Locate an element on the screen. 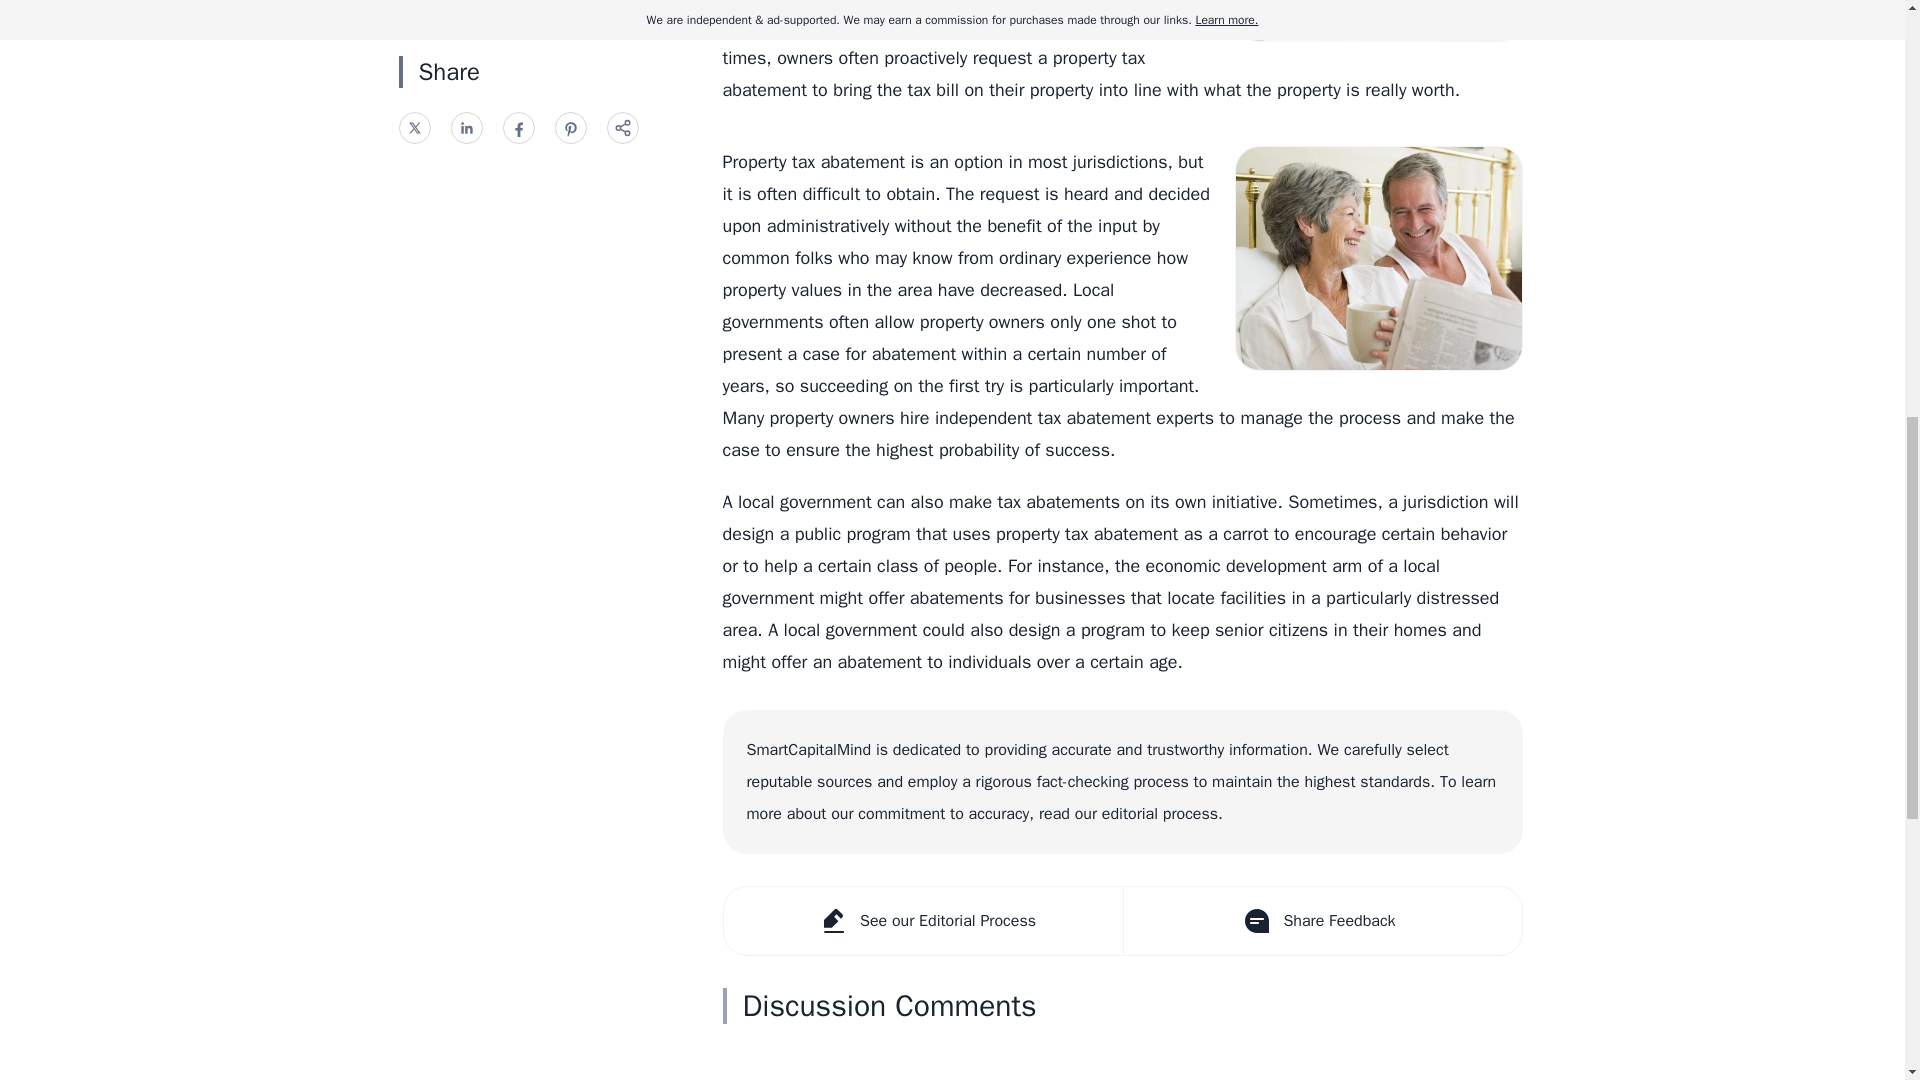 Image resolution: width=1920 pixels, height=1080 pixels. See our Editorial Process is located at coordinates (923, 920).